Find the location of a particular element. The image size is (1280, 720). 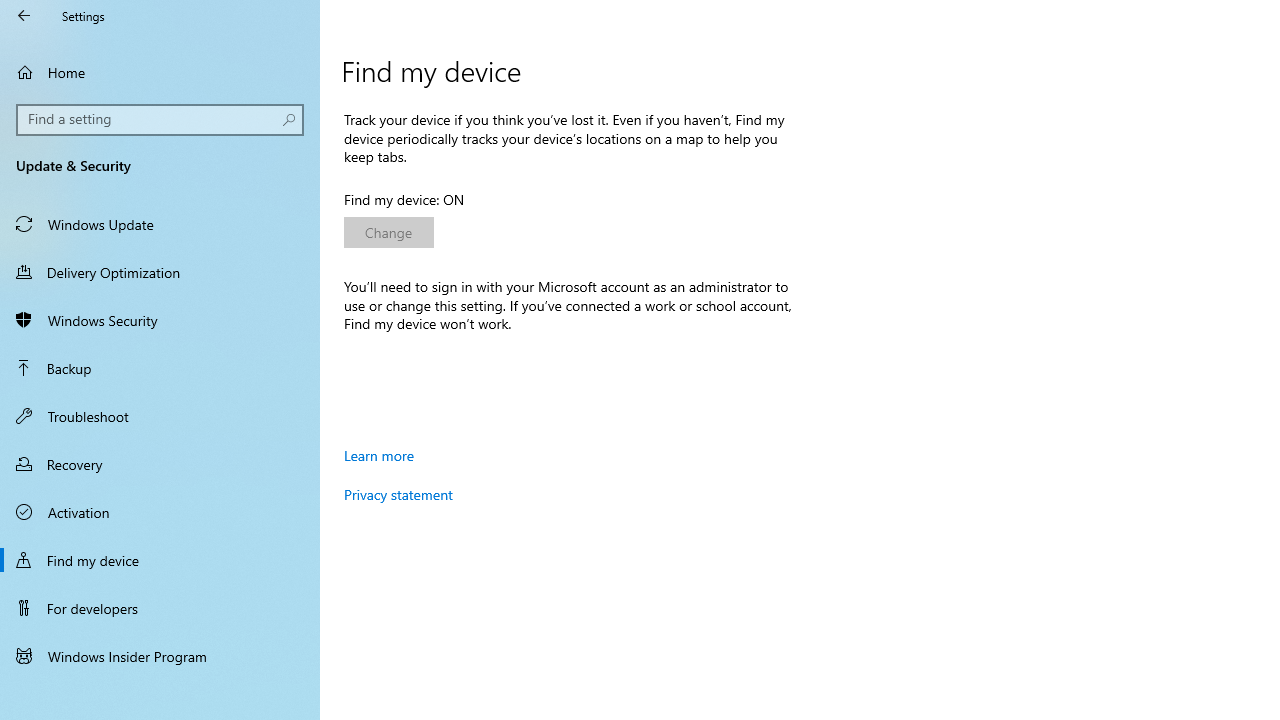

Delivery Optimization is located at coordinates (160, 271).